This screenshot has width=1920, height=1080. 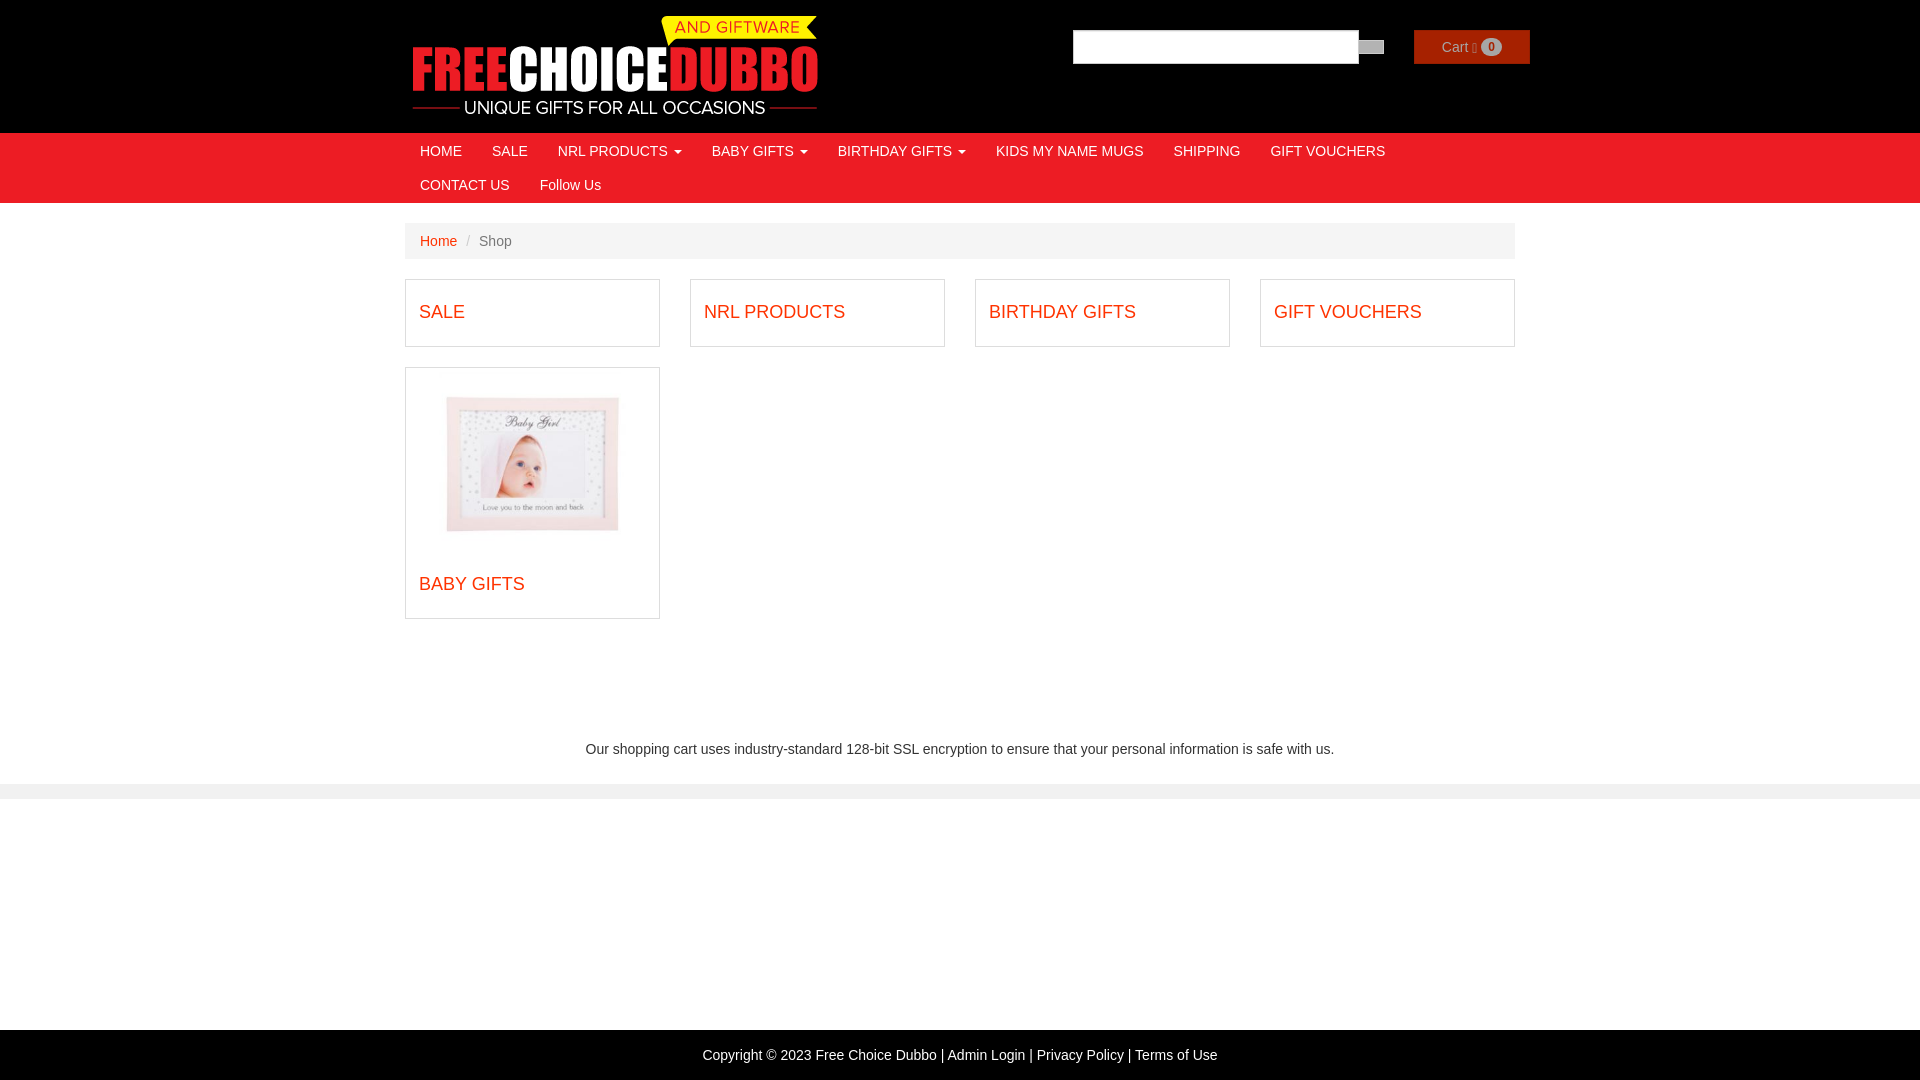 I want to click on KIDS MY NAME MUGS, so click(x=1070, y=151).